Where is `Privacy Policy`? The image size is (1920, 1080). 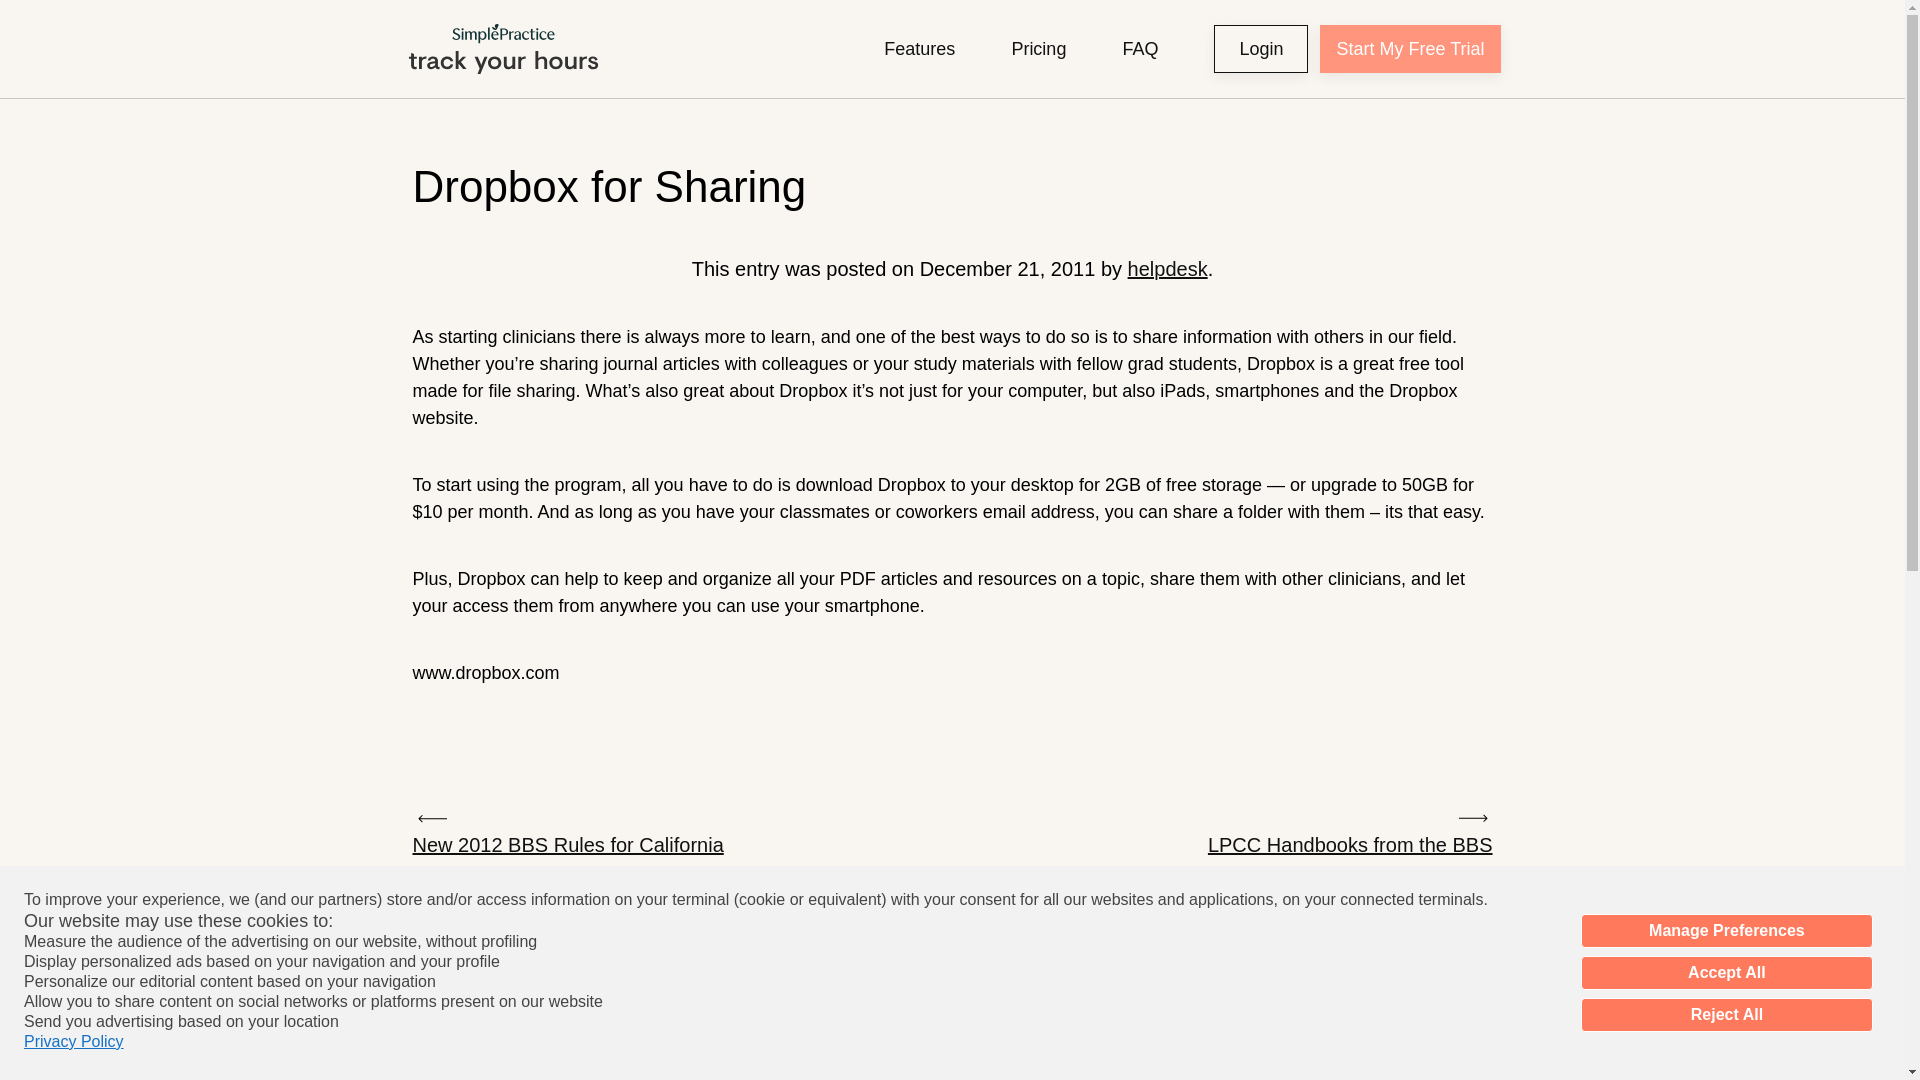 Privacy Policy is located at coordinates (74, 1042).